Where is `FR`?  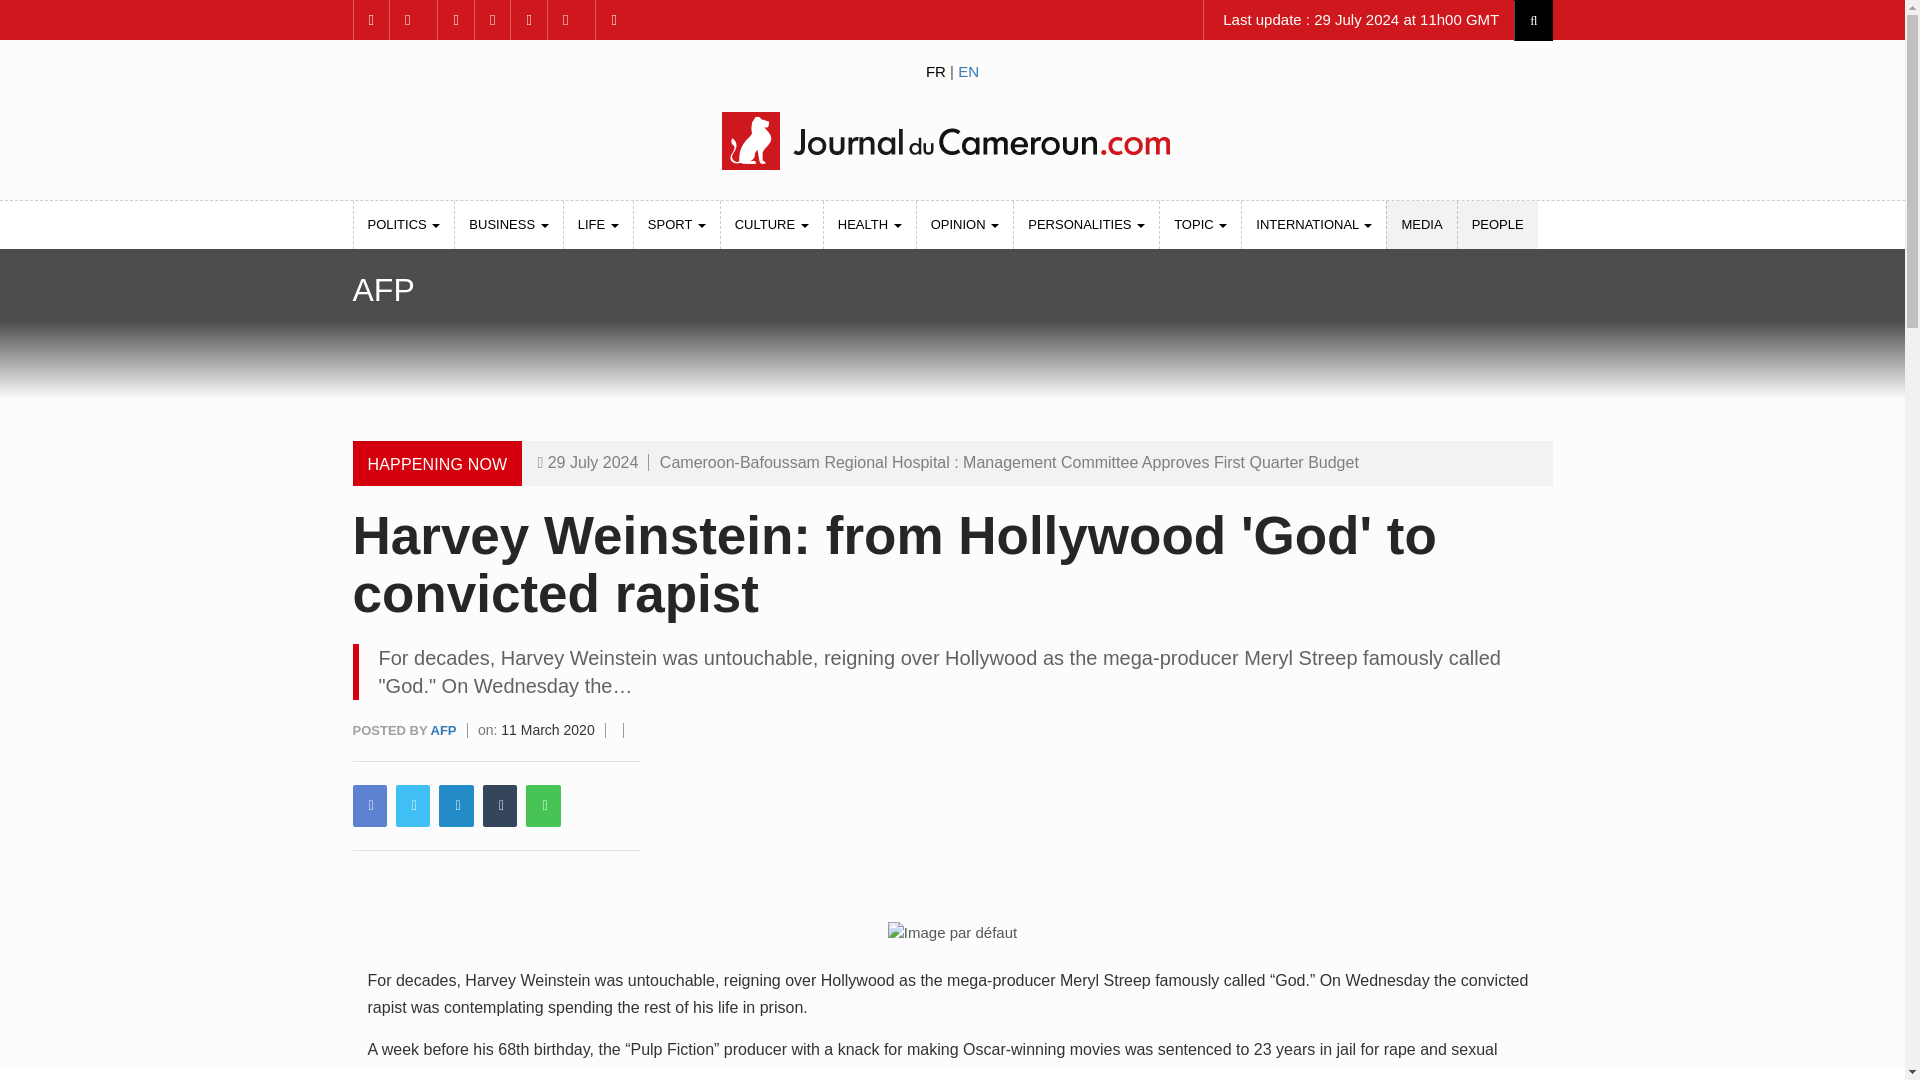
FR is located at coordinates (936, 70).